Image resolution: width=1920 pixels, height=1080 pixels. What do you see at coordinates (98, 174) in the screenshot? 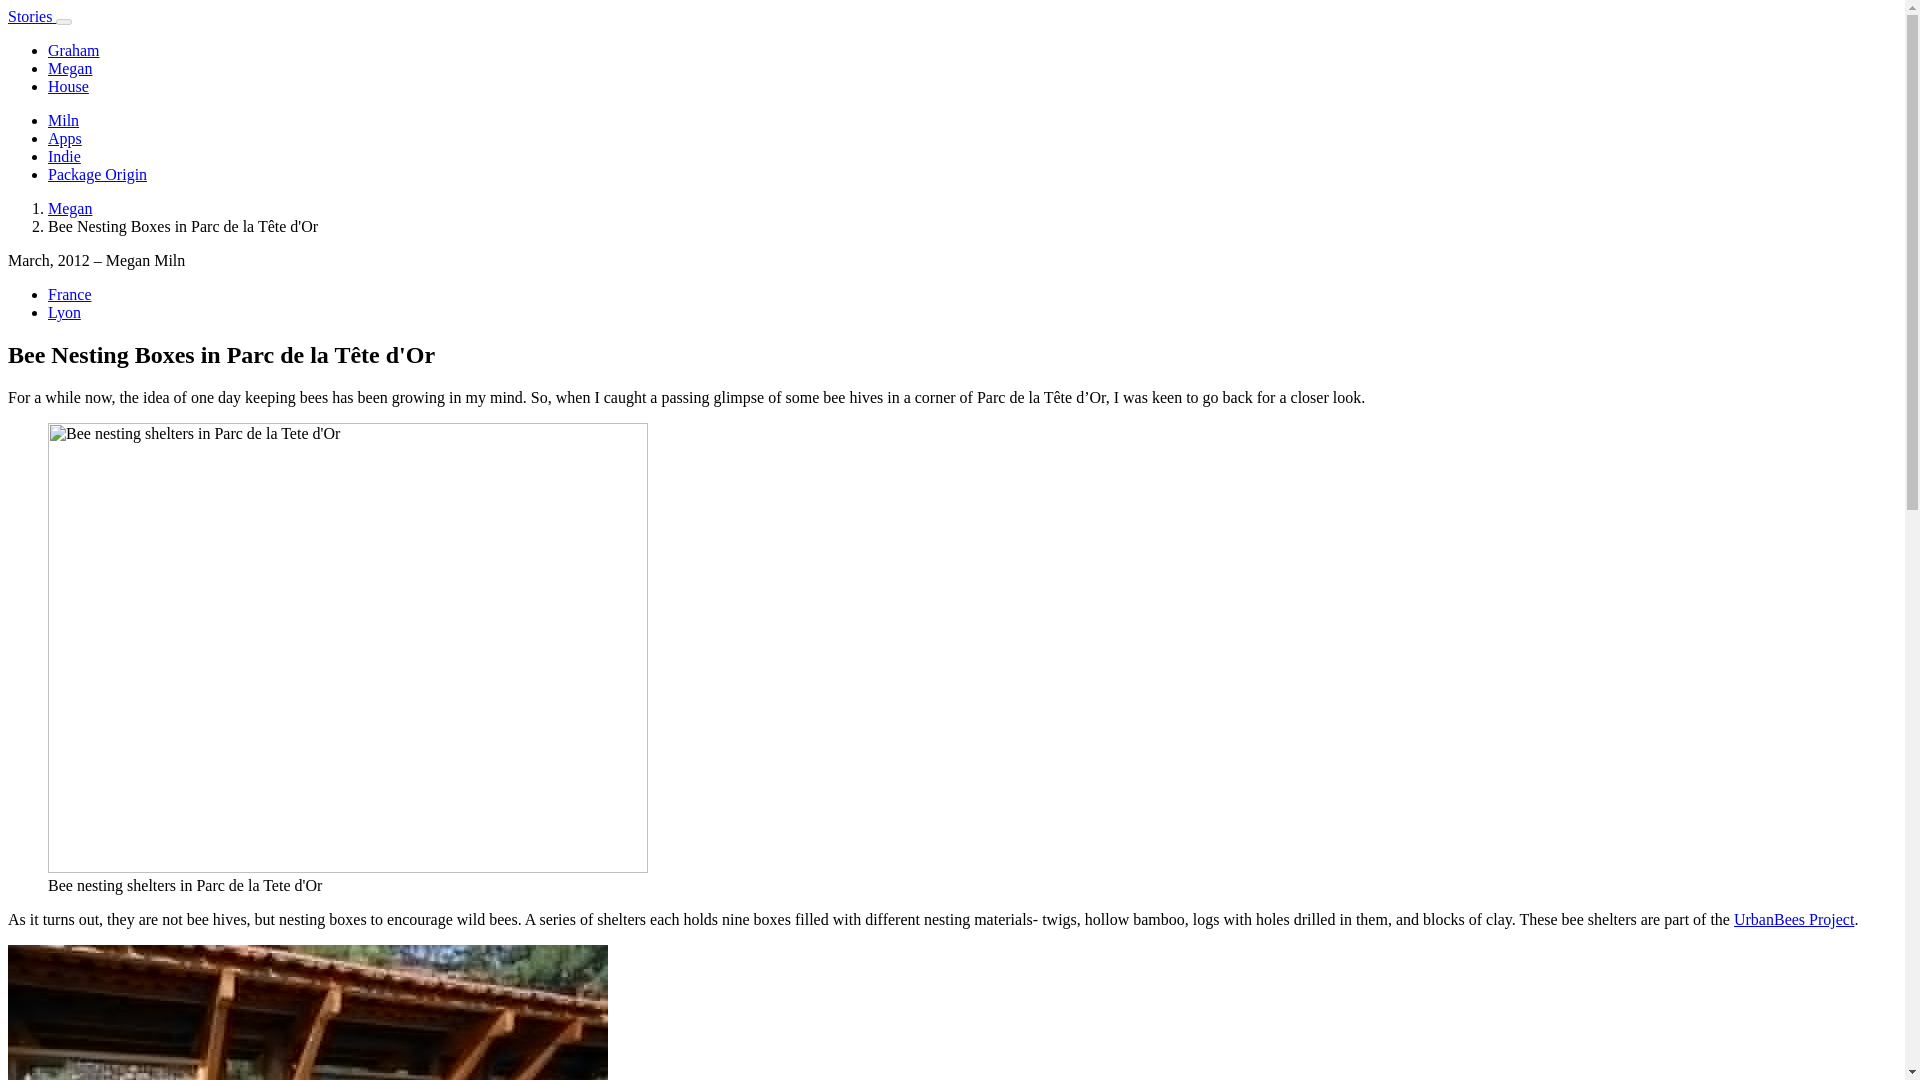
I see `Package Origin` at bounding box center [98, 174].